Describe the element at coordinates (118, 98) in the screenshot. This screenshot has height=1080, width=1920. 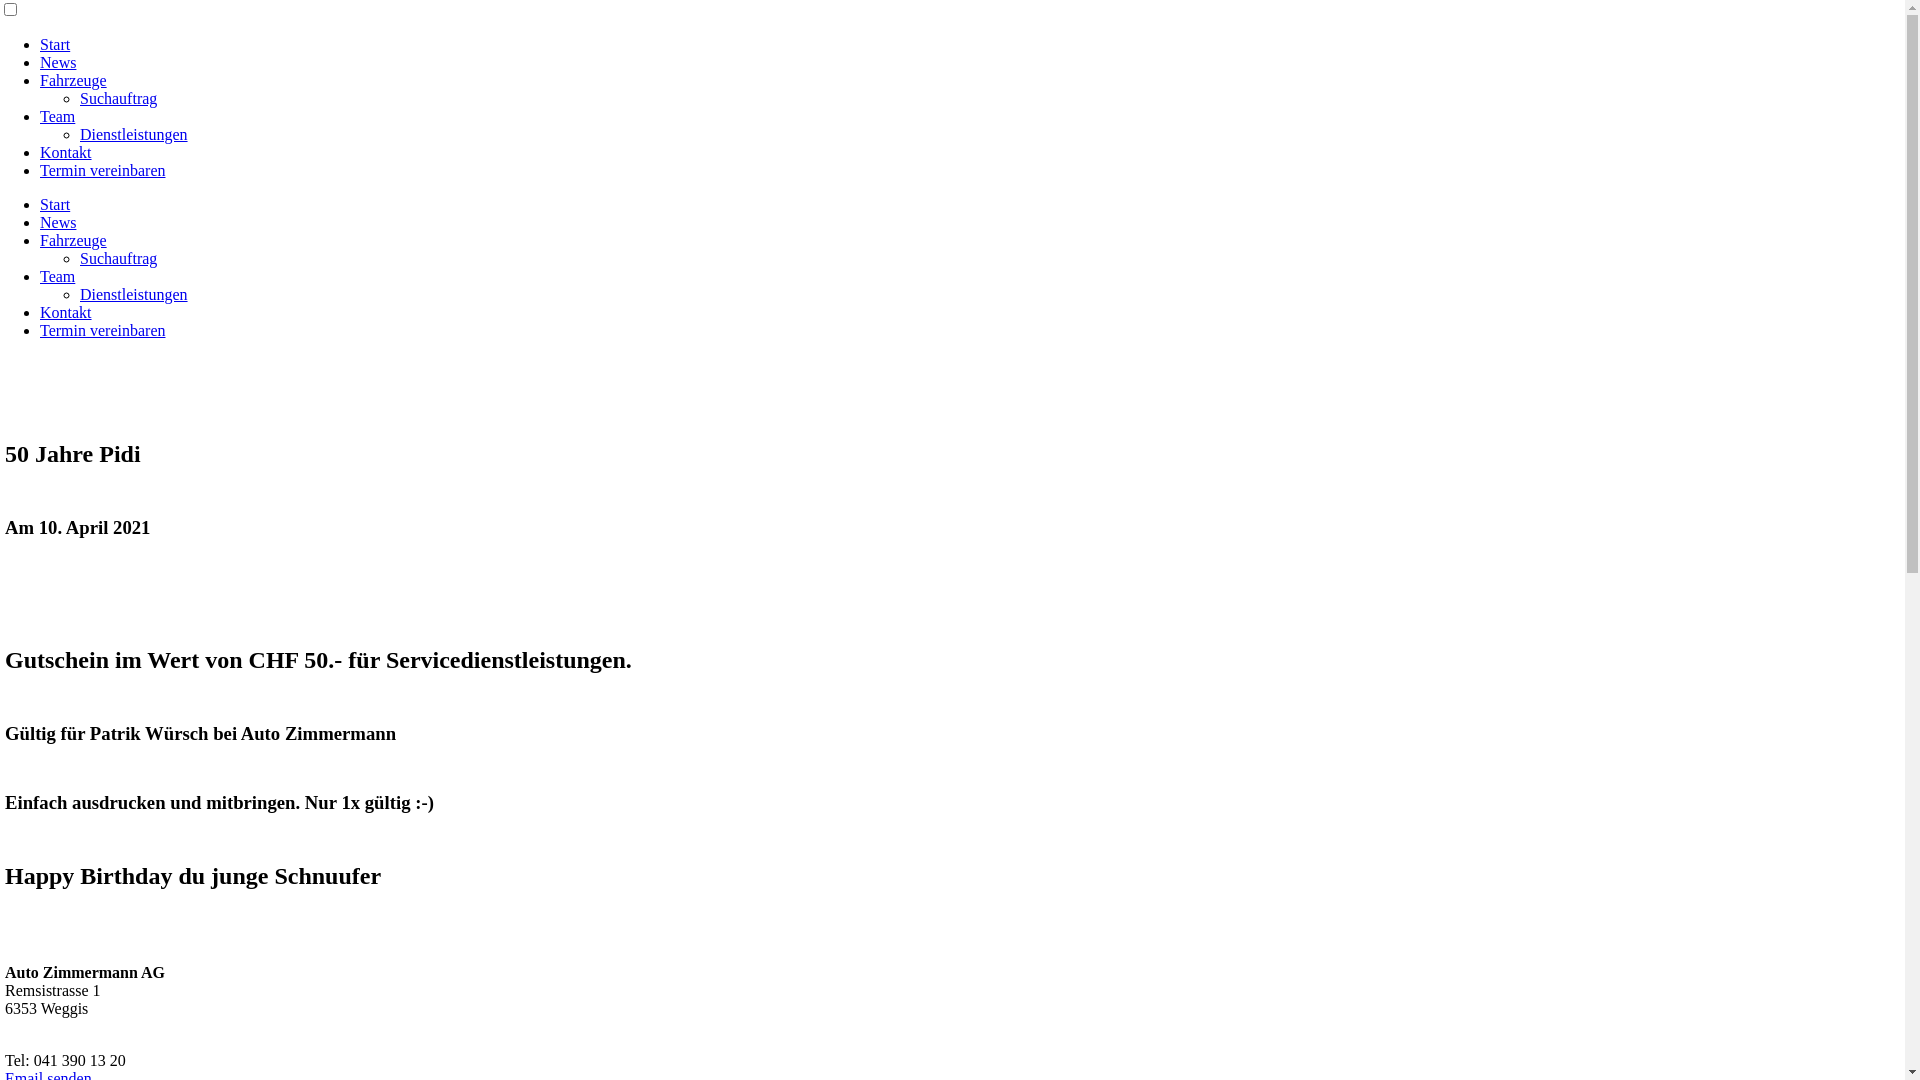
I see `Suchauftrag` at that location.